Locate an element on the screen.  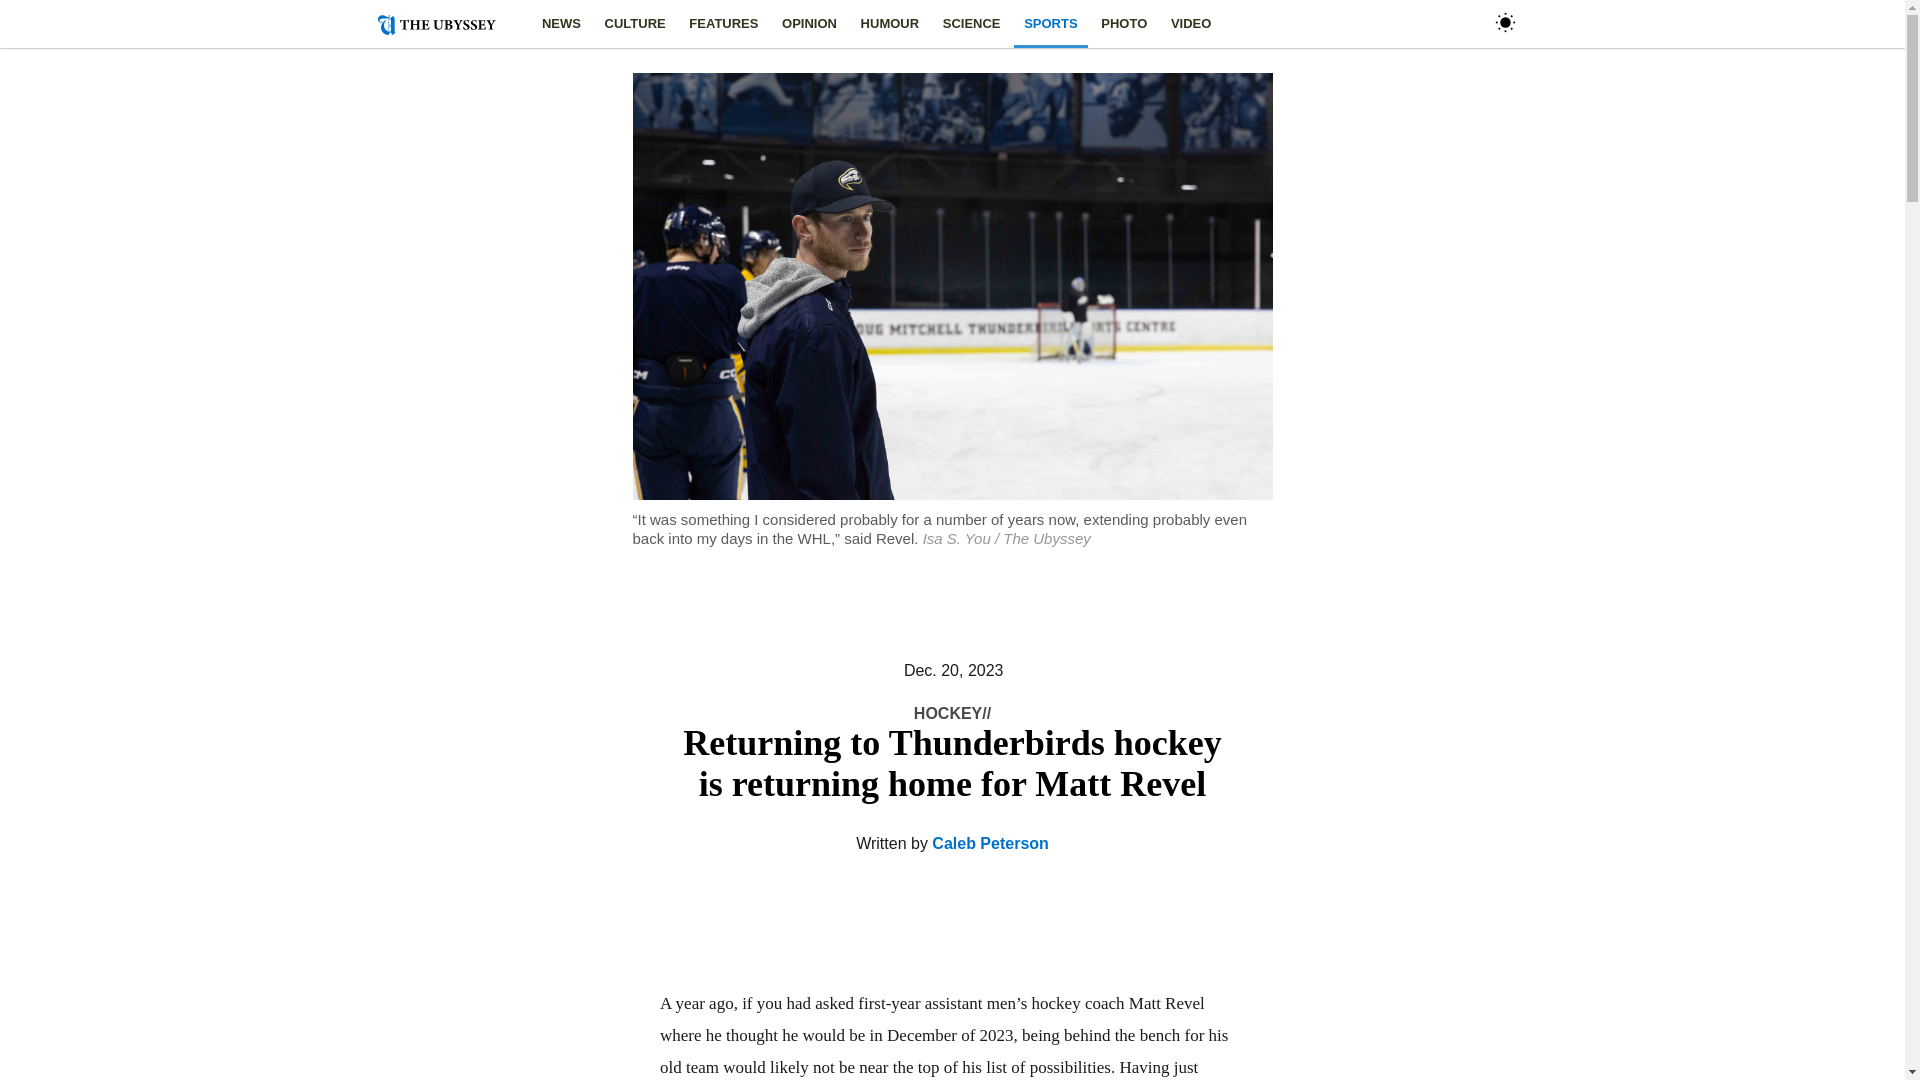
Caleb Peterson is located at coordinates (990, 843).